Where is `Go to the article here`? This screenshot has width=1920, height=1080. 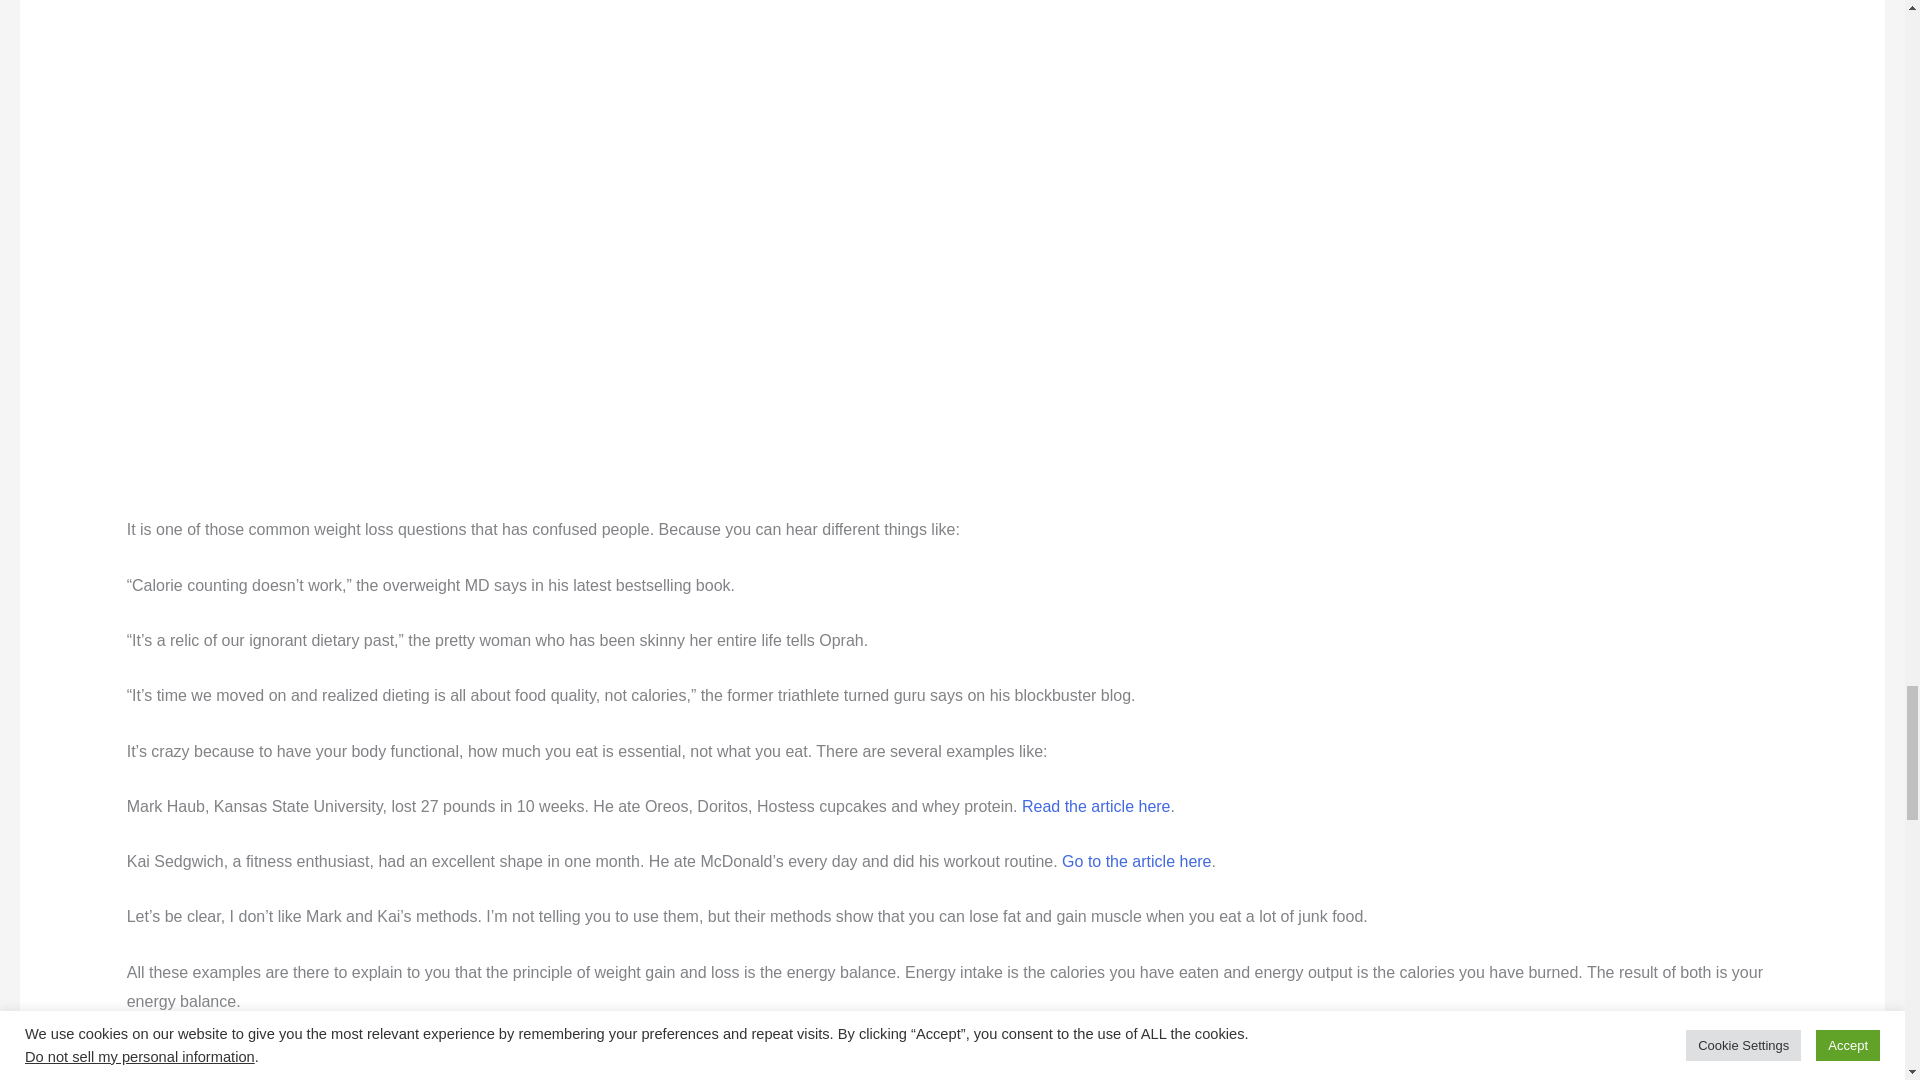
Go to the article here is located at coordinates (1136, 862).